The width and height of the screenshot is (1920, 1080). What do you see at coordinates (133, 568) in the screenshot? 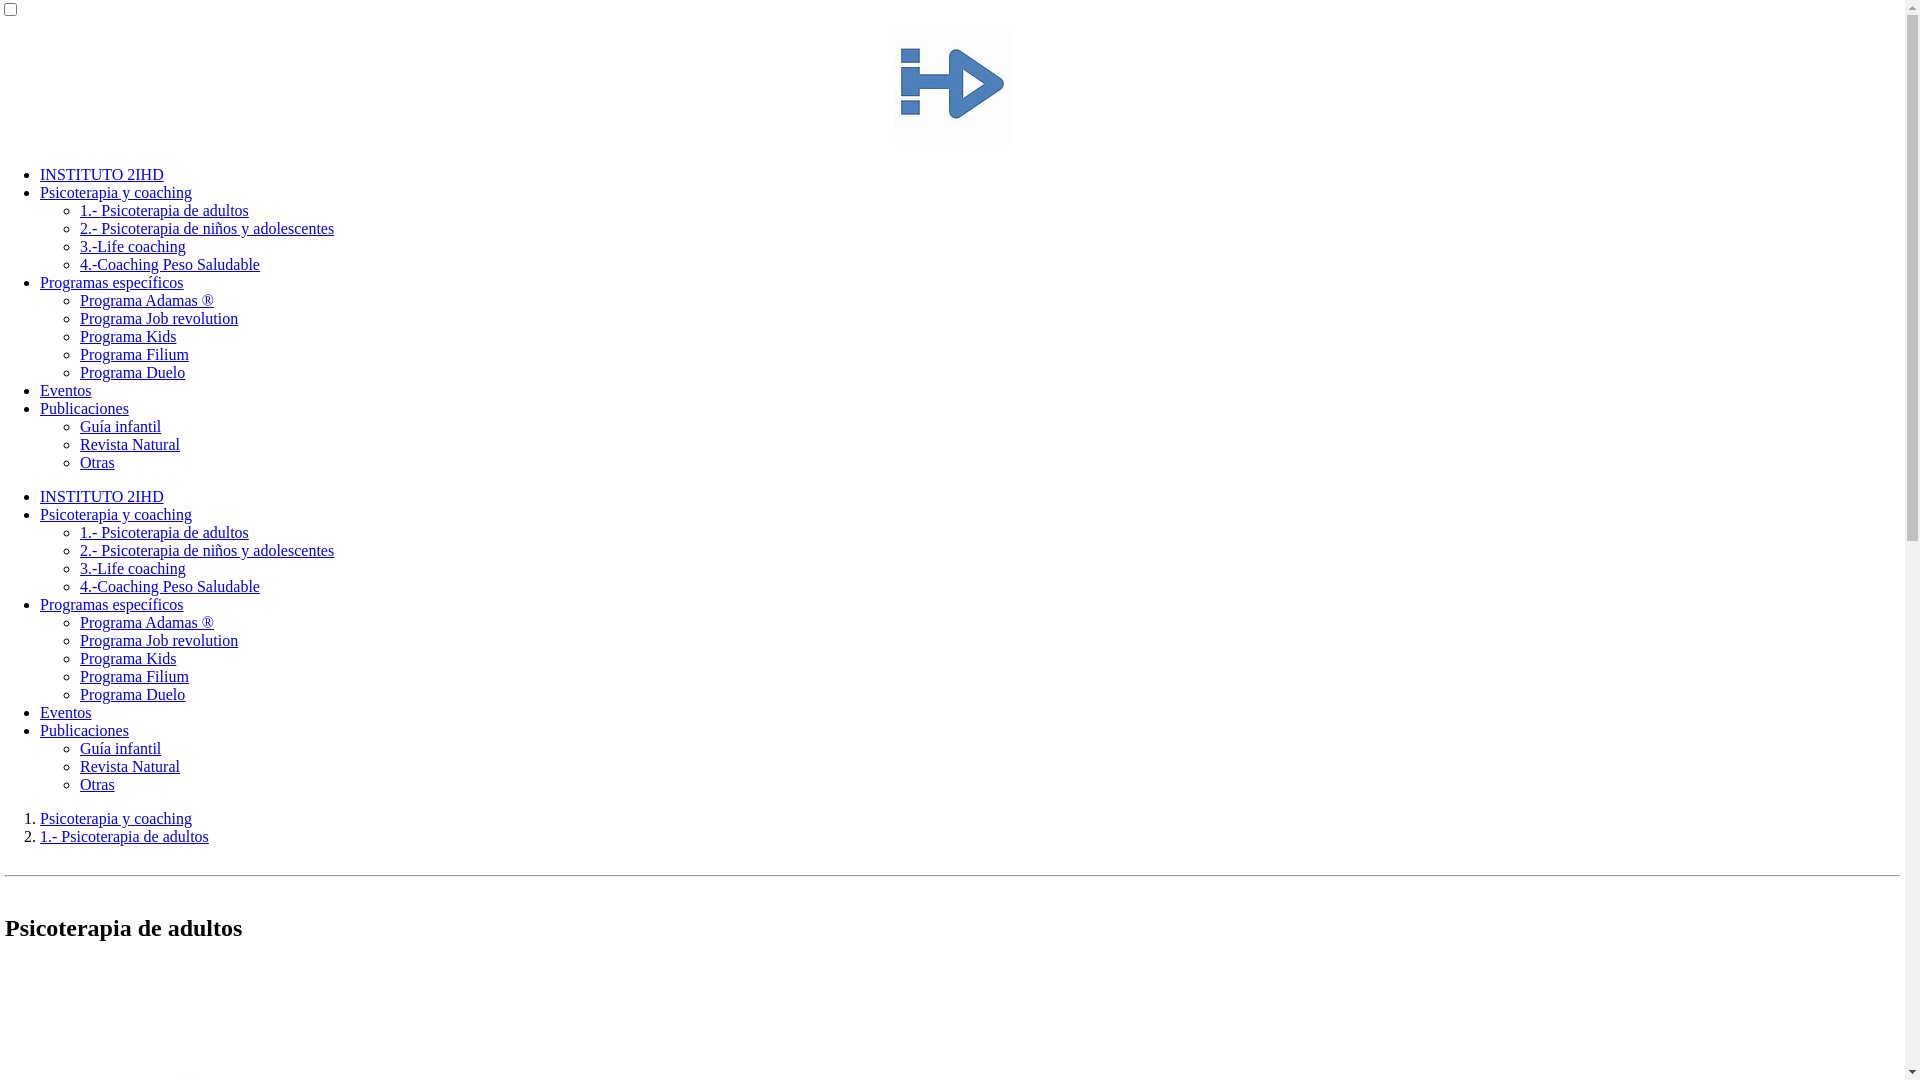
I see `3.-Life coaching` at bounding box center [133, 568].